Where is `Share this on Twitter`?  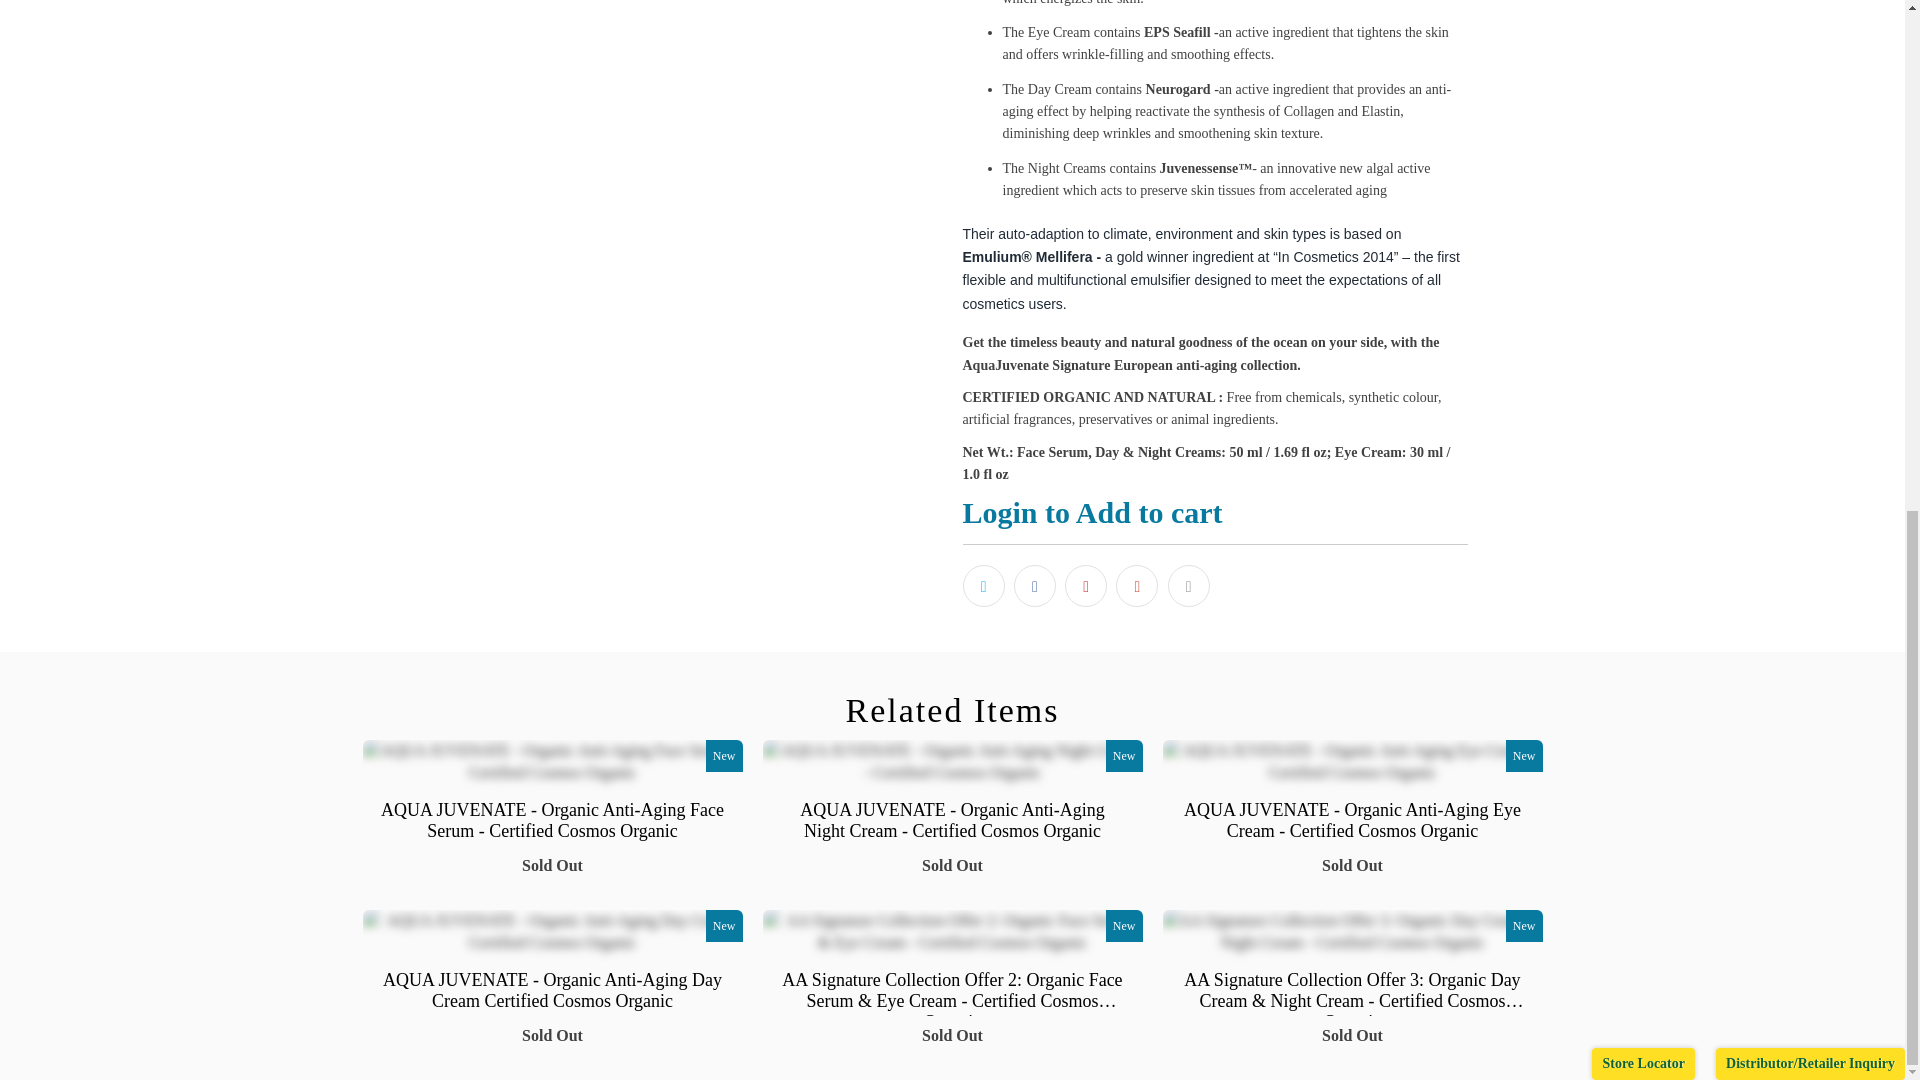
Share this on Twitter is located at coordinates (982, 585).